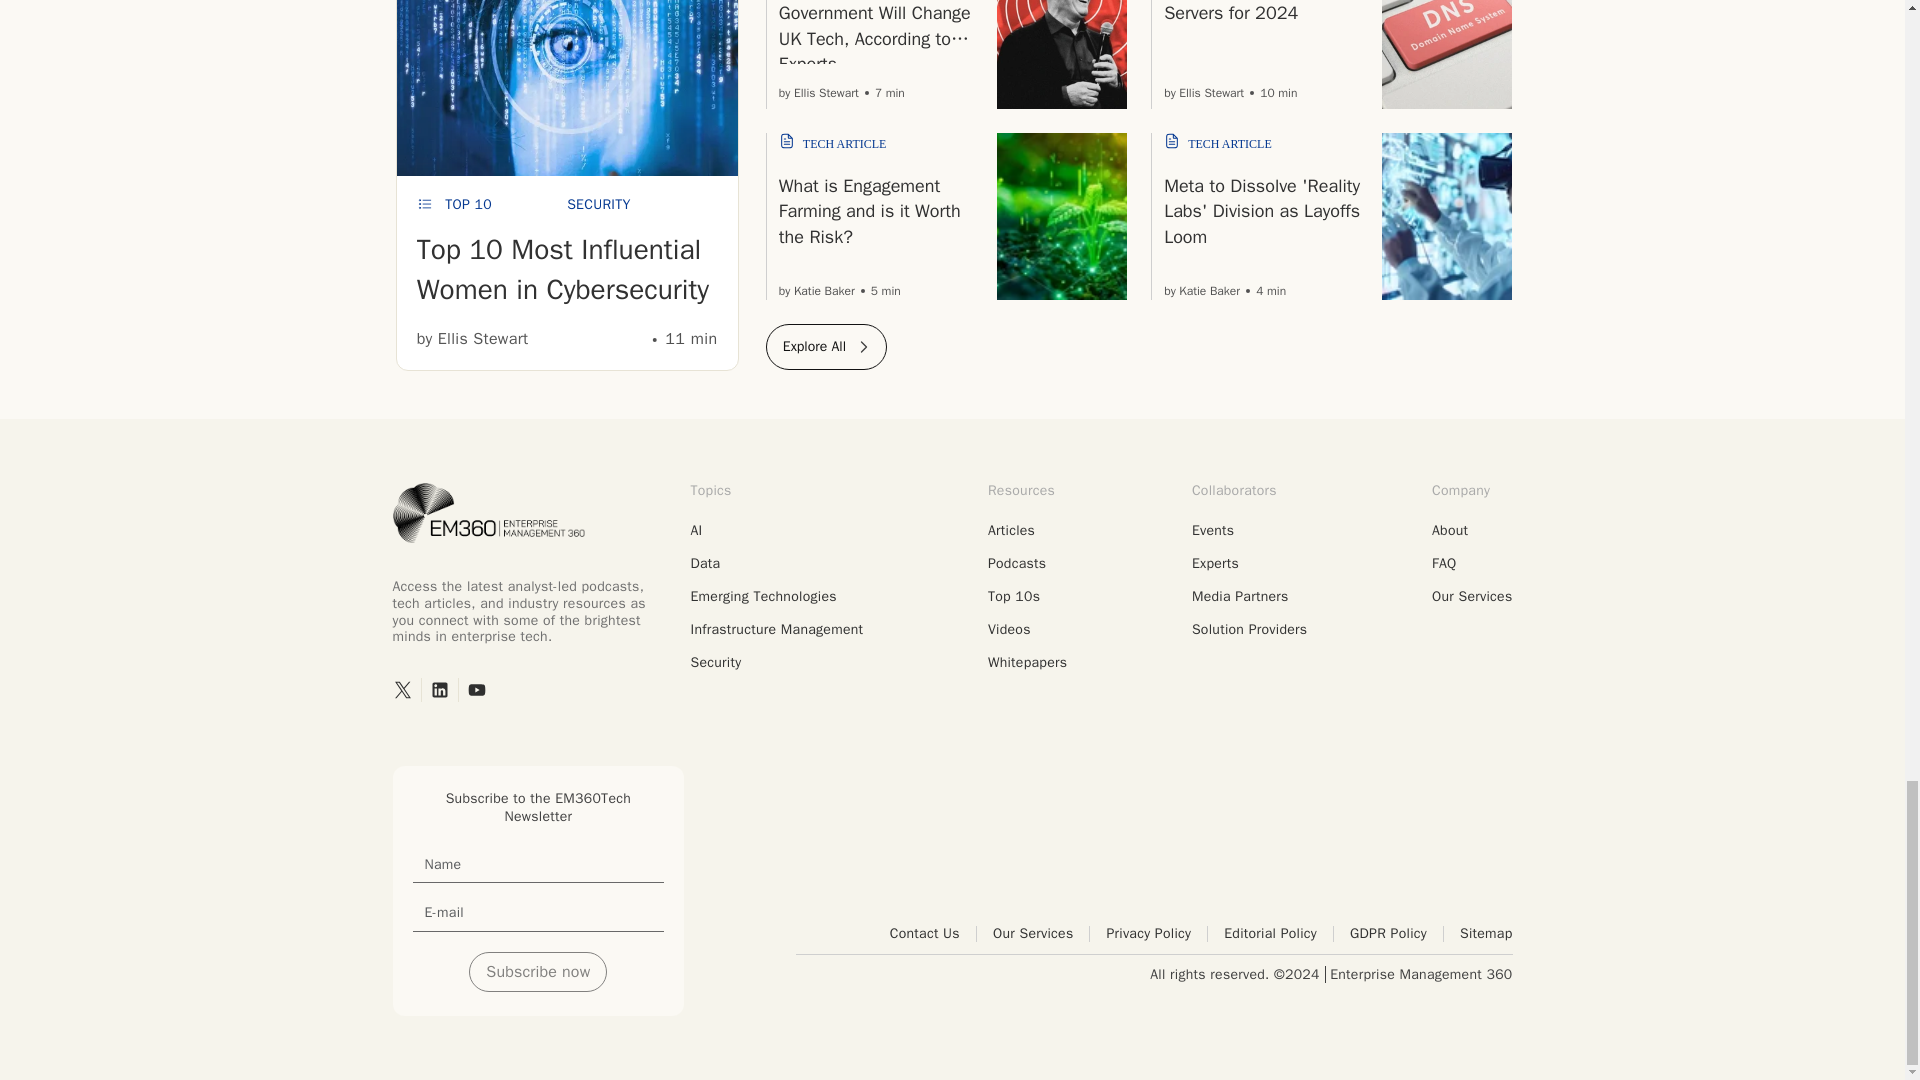 Image resolution: width=1920 pixels, height=1080 pixels. I want to click on GDPR Policy, so click(1396, 934).